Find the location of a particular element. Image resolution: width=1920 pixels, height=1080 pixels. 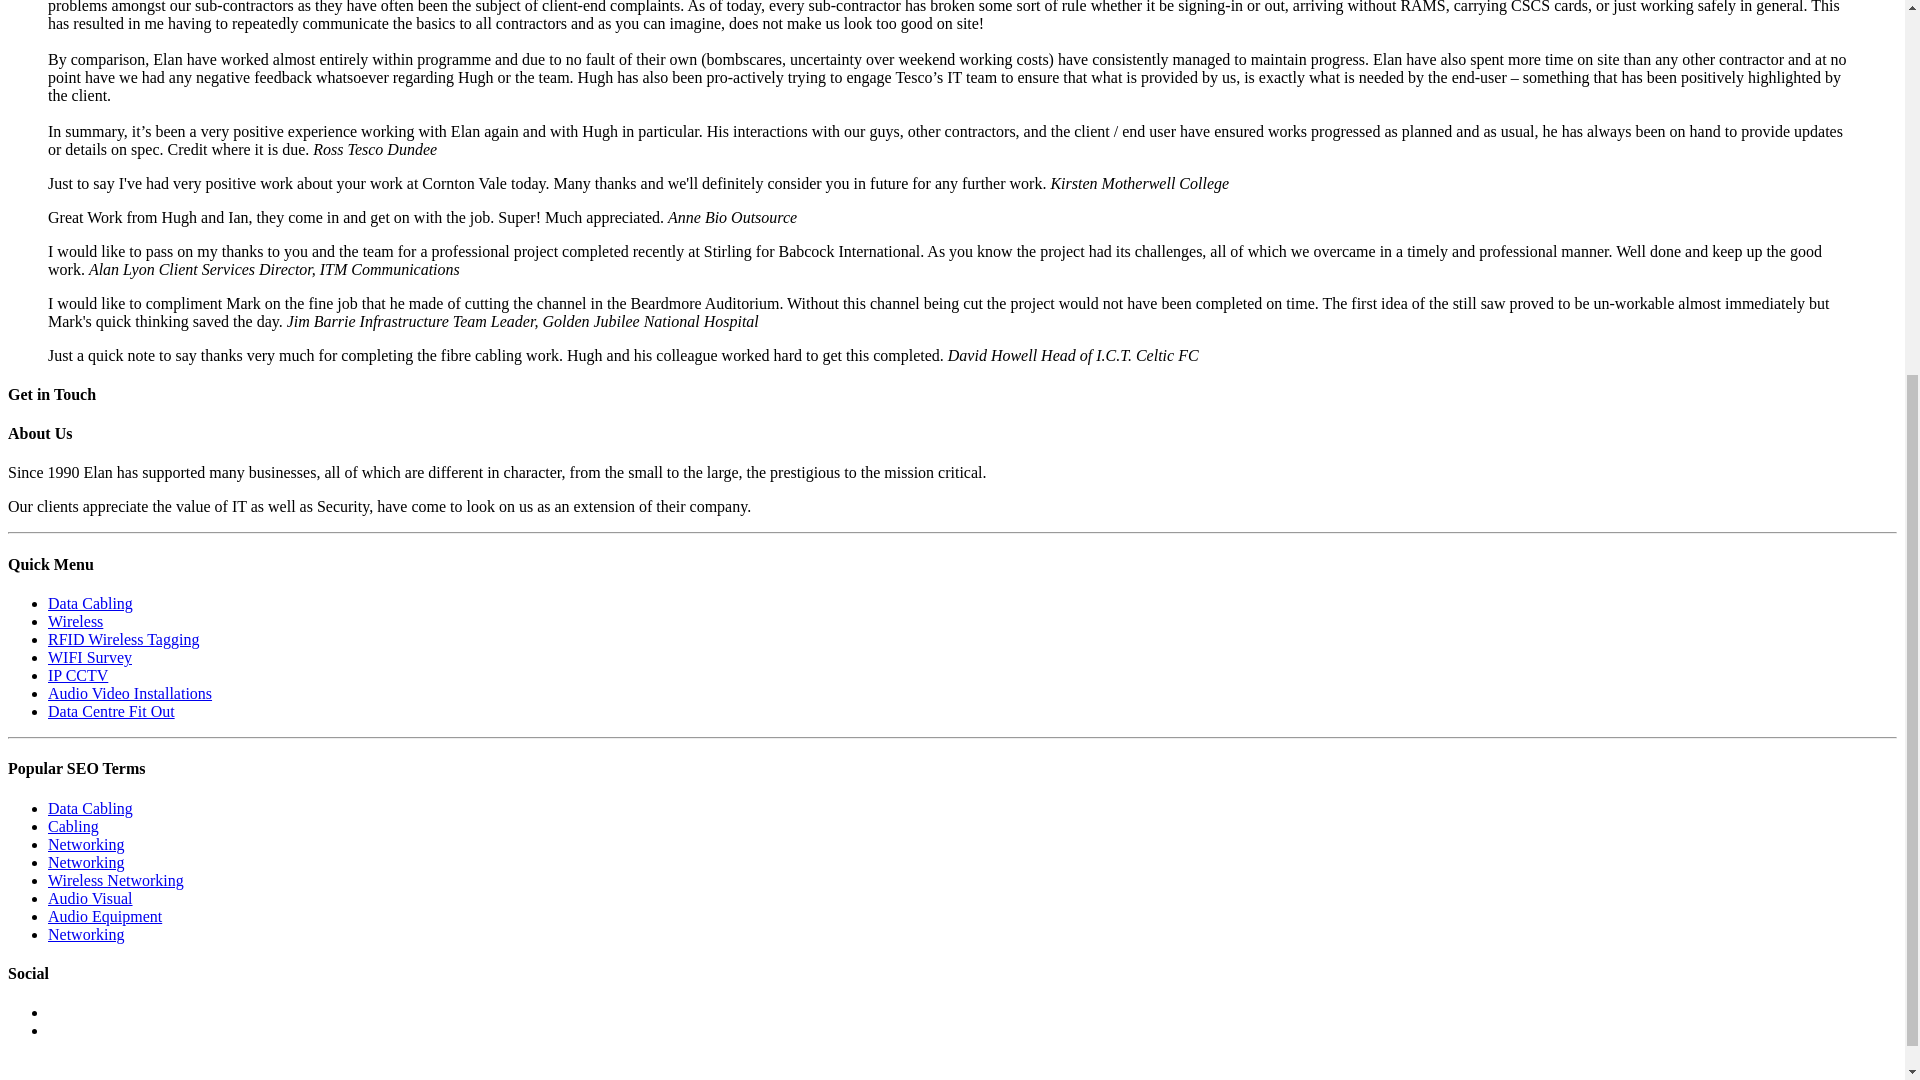

Networking is located at coordinates (86, 934).